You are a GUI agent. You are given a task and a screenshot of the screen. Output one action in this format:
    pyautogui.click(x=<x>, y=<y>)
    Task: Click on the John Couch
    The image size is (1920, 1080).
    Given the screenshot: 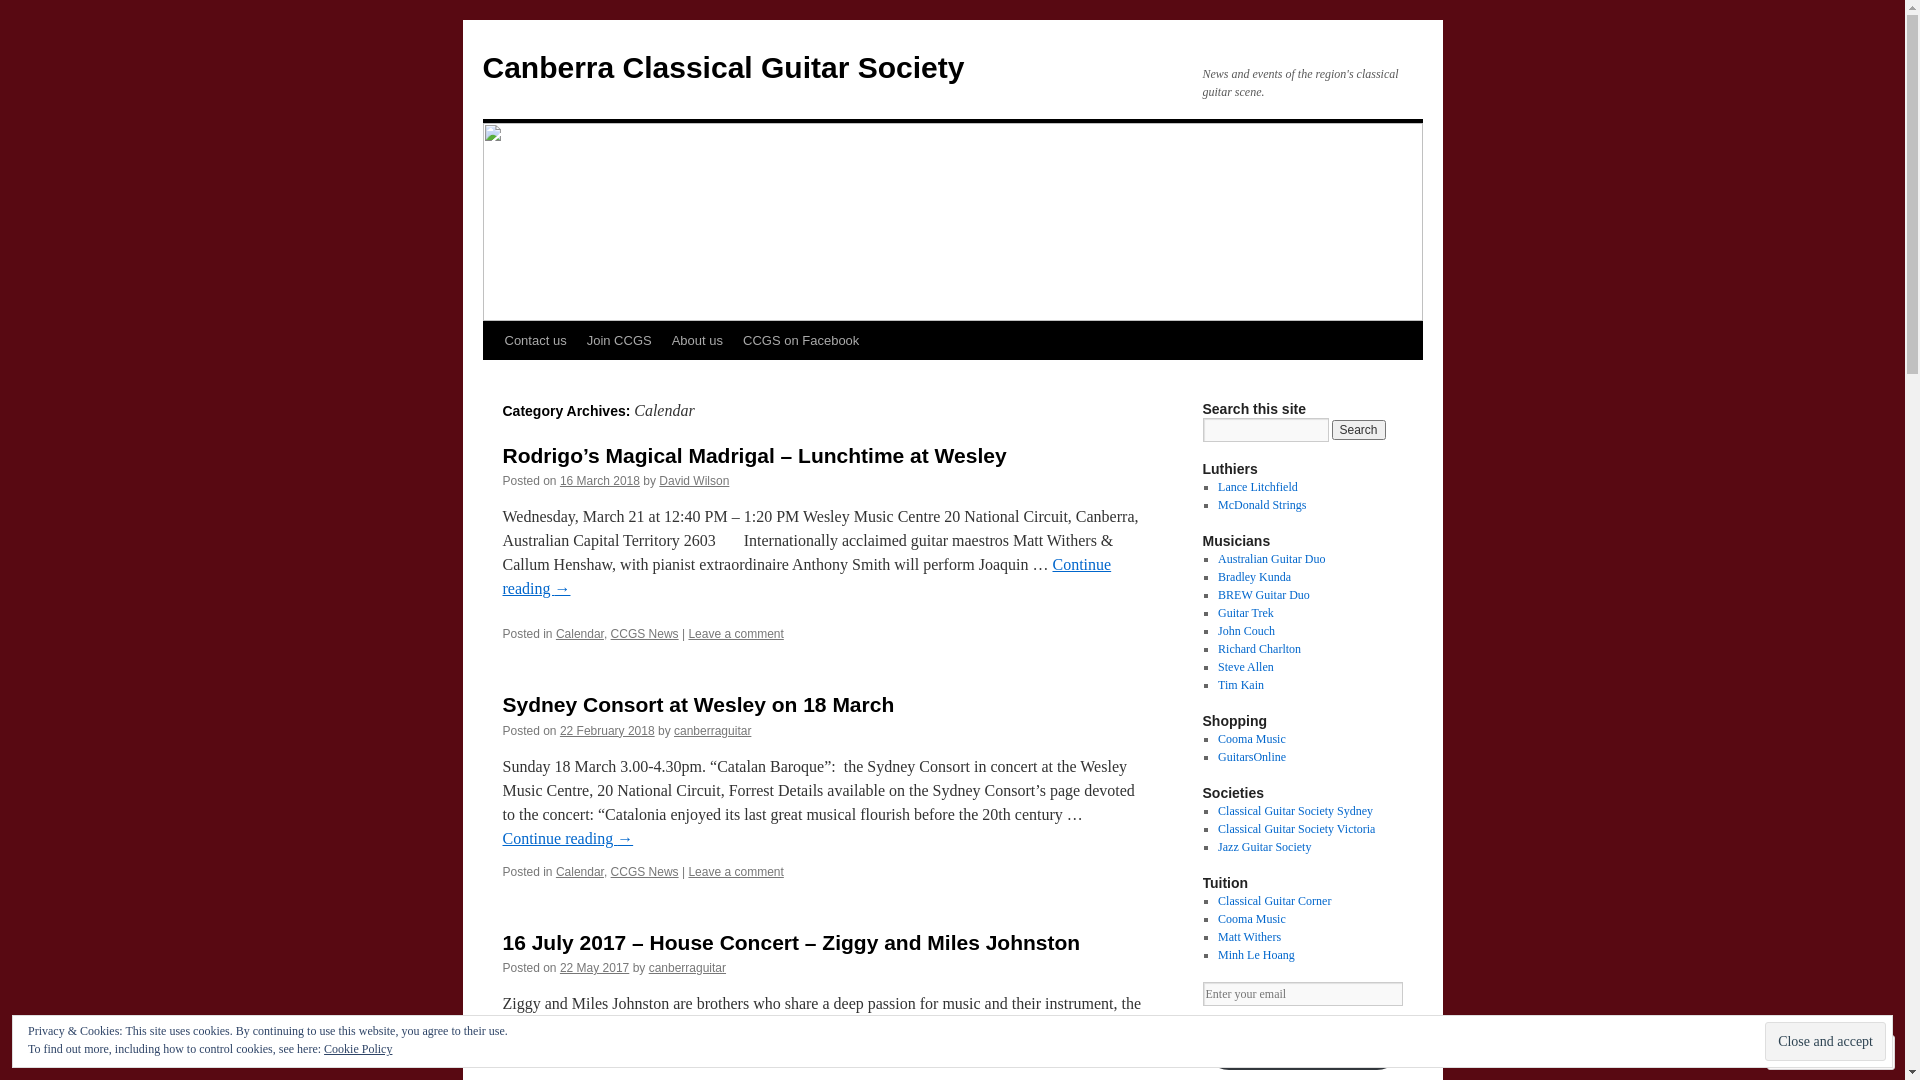 What is the action you would take?
    pyautogui.click(x=1246, y=630)
    